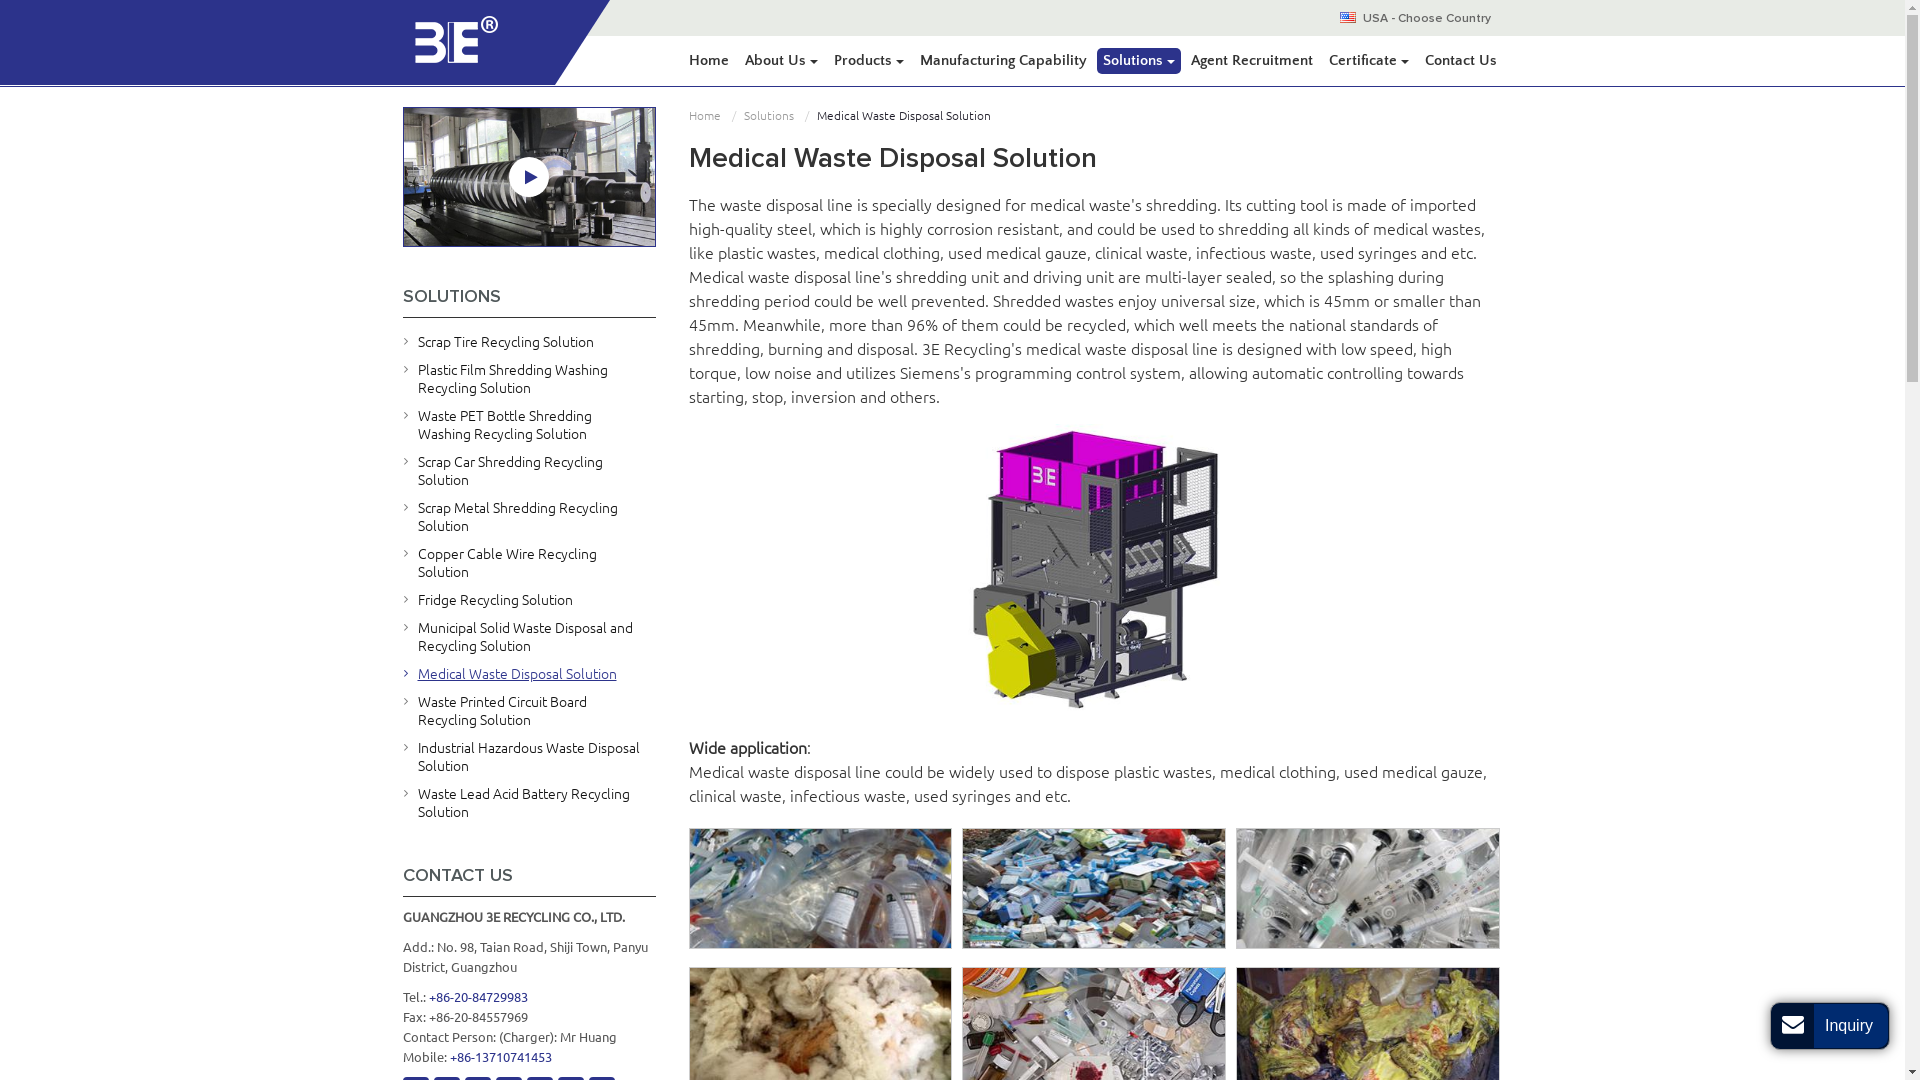  What do you see at coordinates (1096, 570) in the screenshot?
I see `Medical Waste Disposal Solution` at bounding box center [1096, 570].